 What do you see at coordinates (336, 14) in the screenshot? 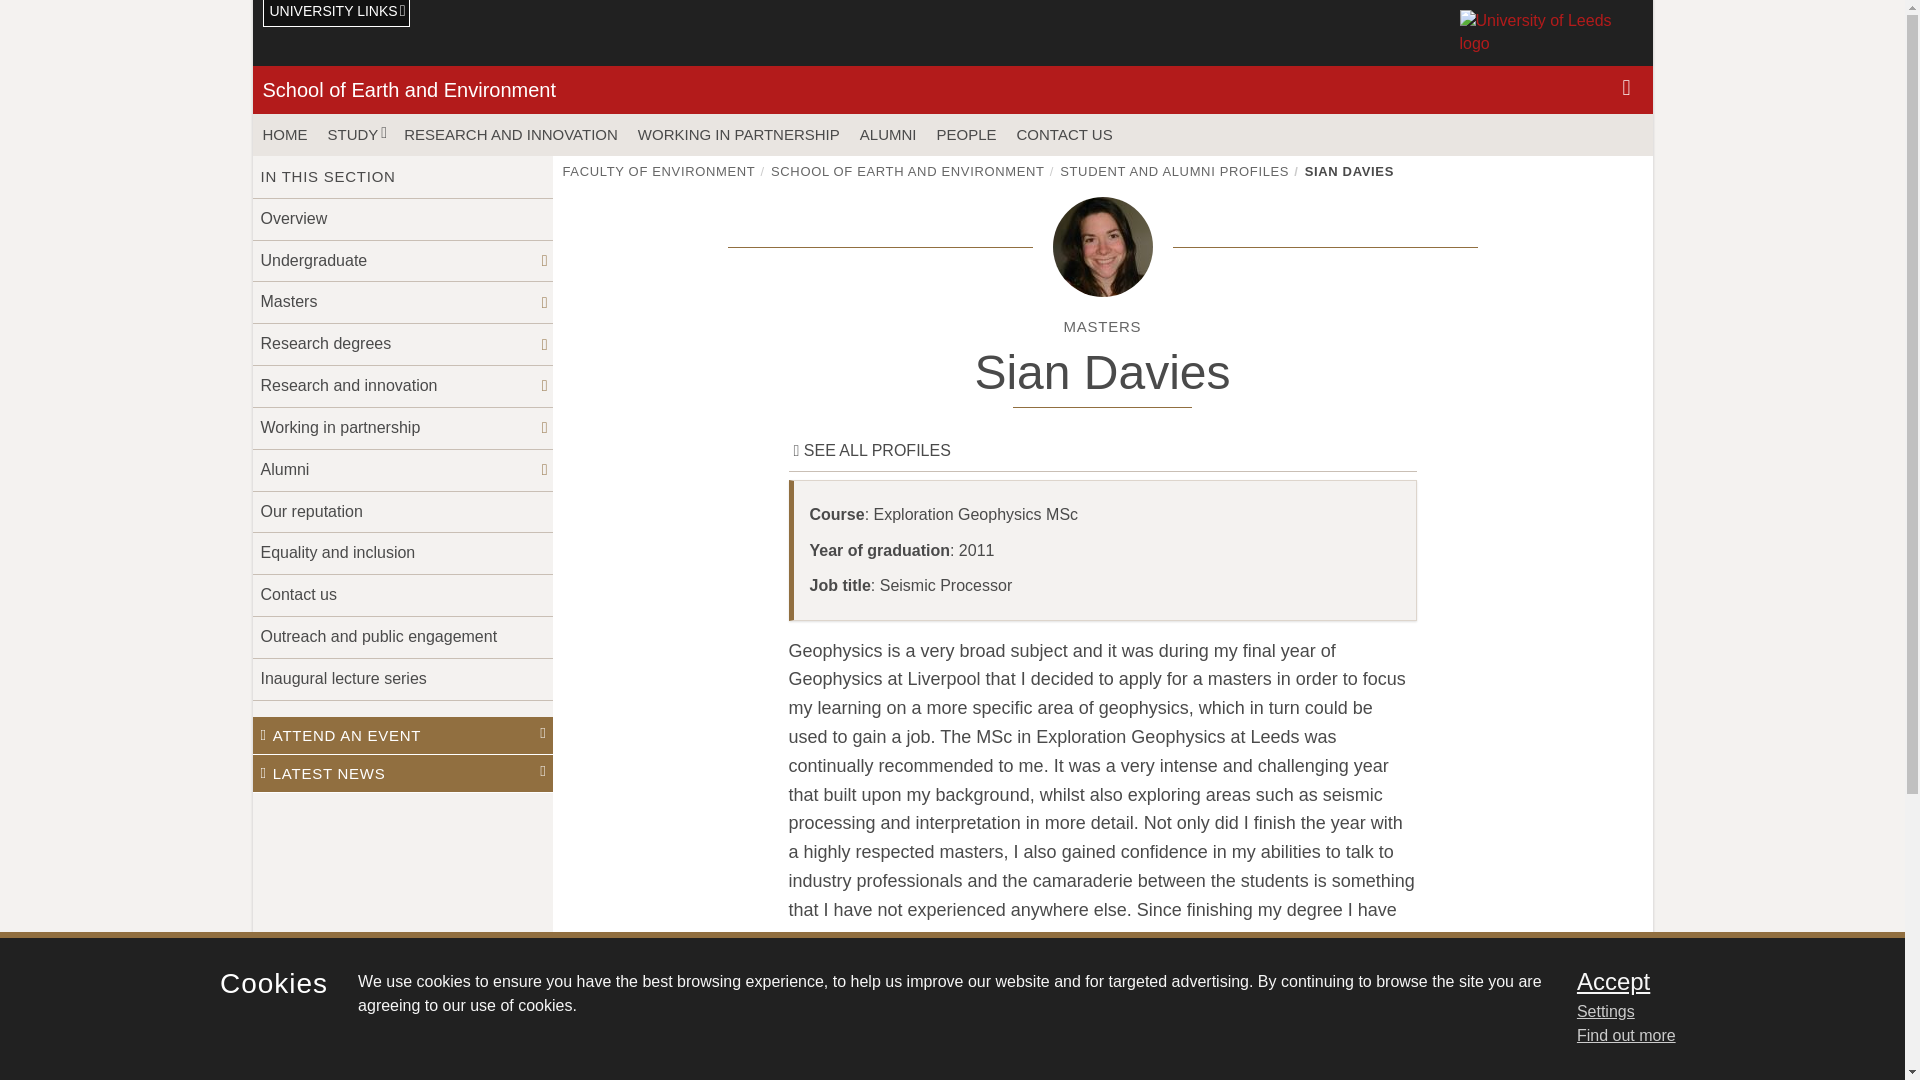
I see `UNIVERSITY LINKS` at bounding box center [336, 14].